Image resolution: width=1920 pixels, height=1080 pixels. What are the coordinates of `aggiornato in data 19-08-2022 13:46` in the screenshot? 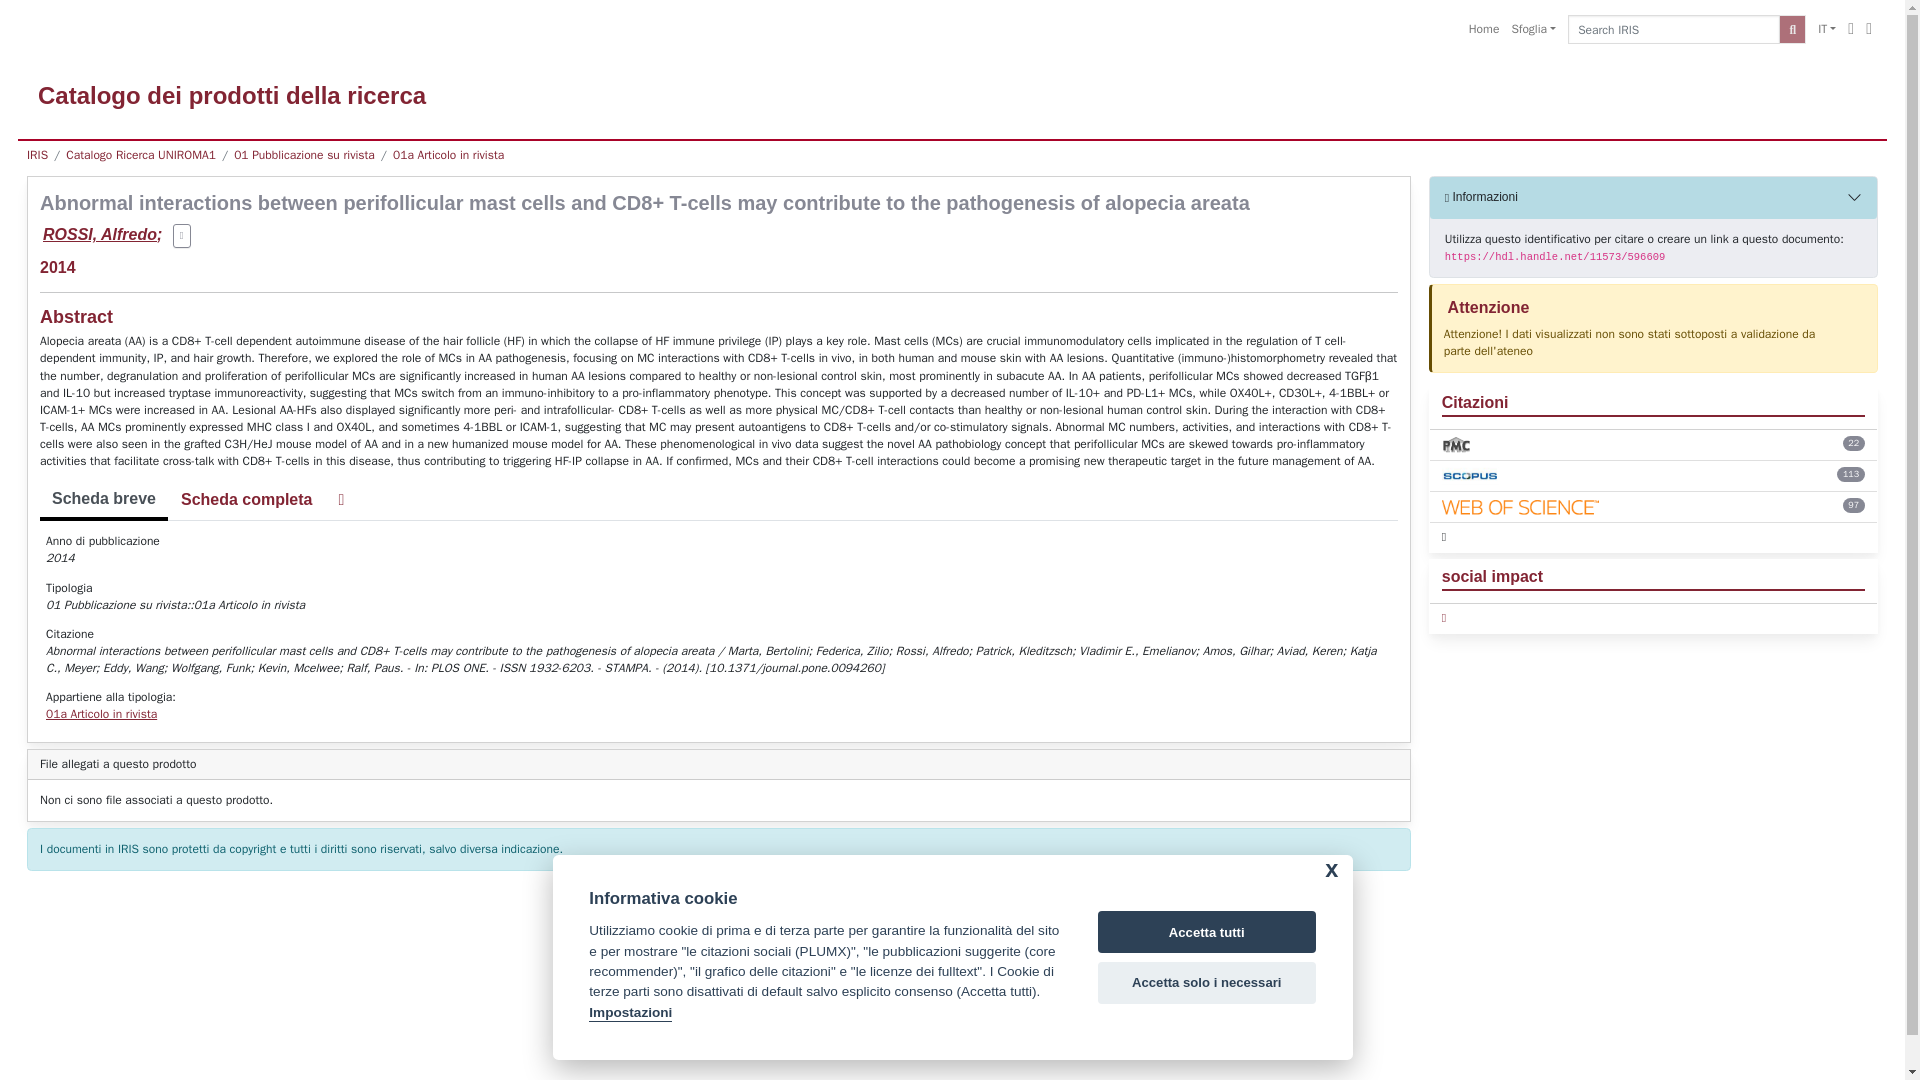 It's located at (1854, 444).